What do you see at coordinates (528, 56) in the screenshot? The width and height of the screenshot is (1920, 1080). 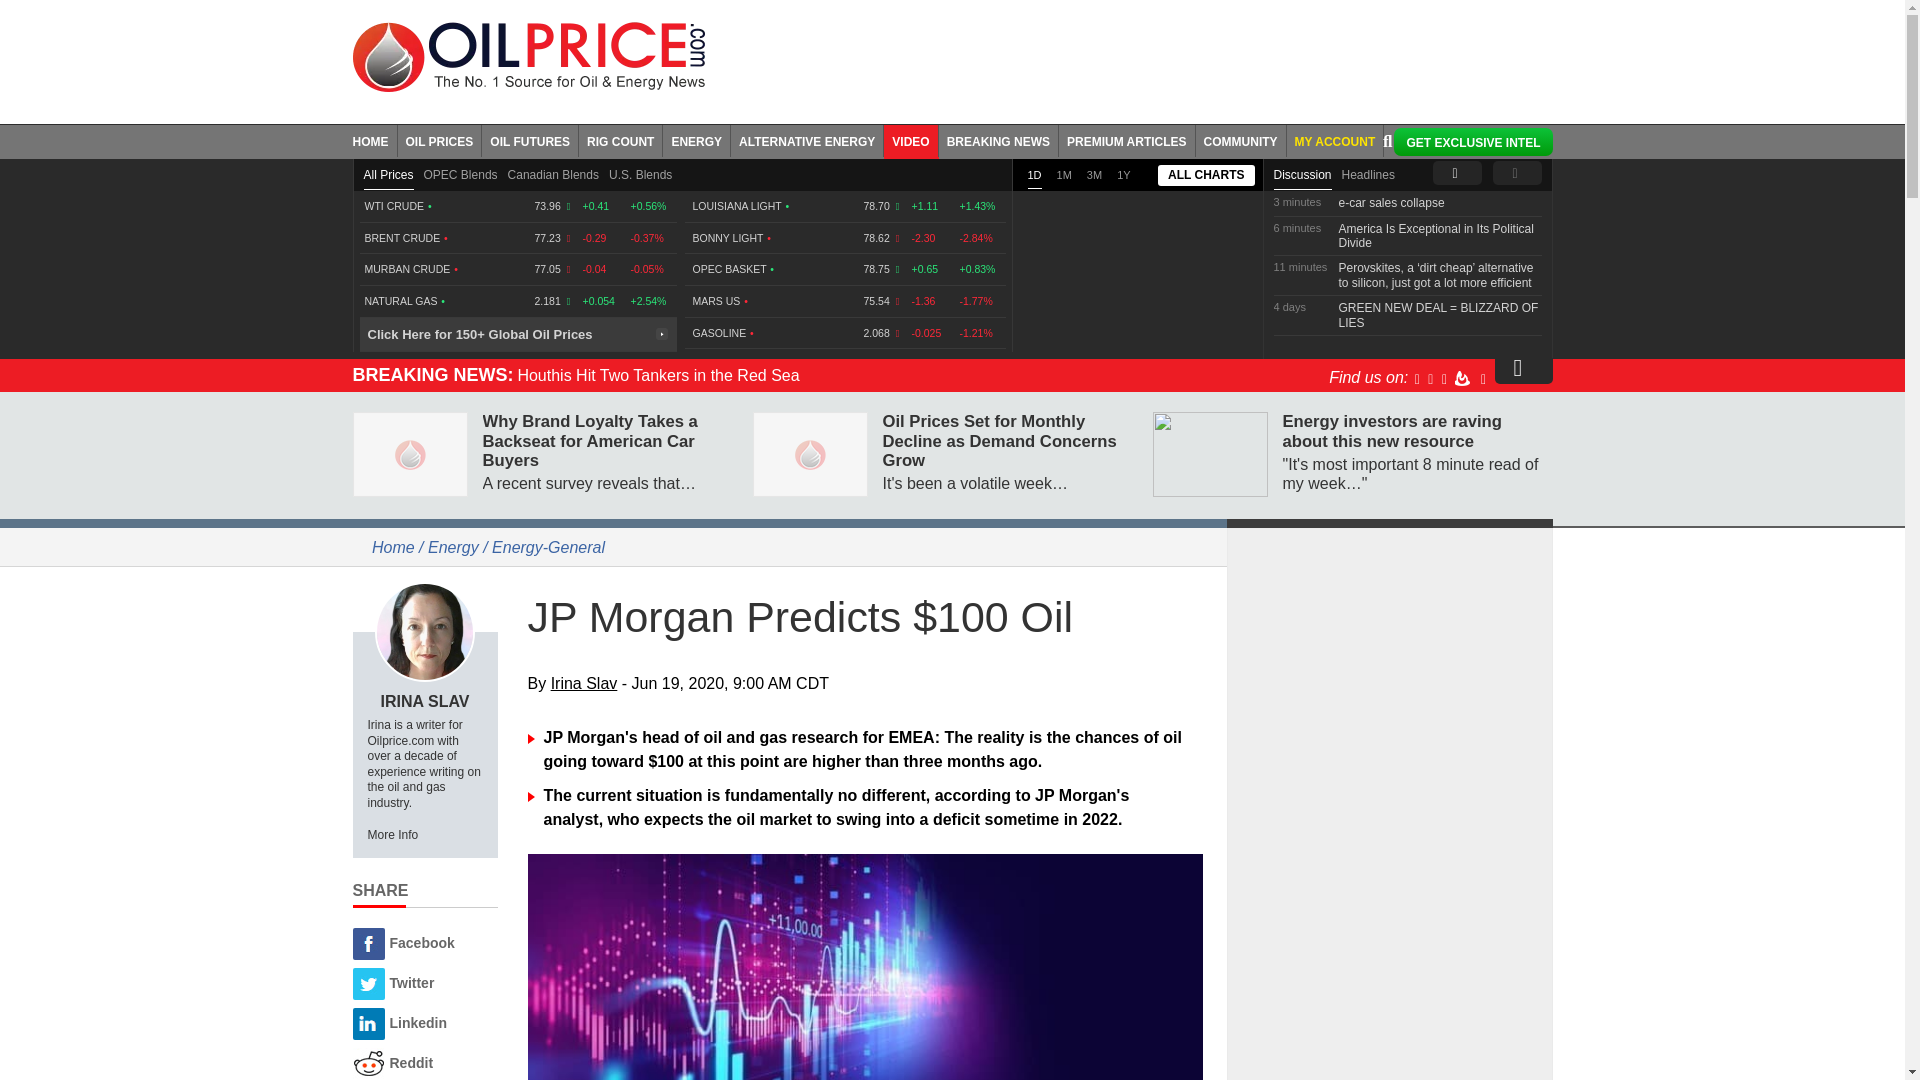 I see `Oil prices - Oilprice.com` at bounding box center [528, 56].